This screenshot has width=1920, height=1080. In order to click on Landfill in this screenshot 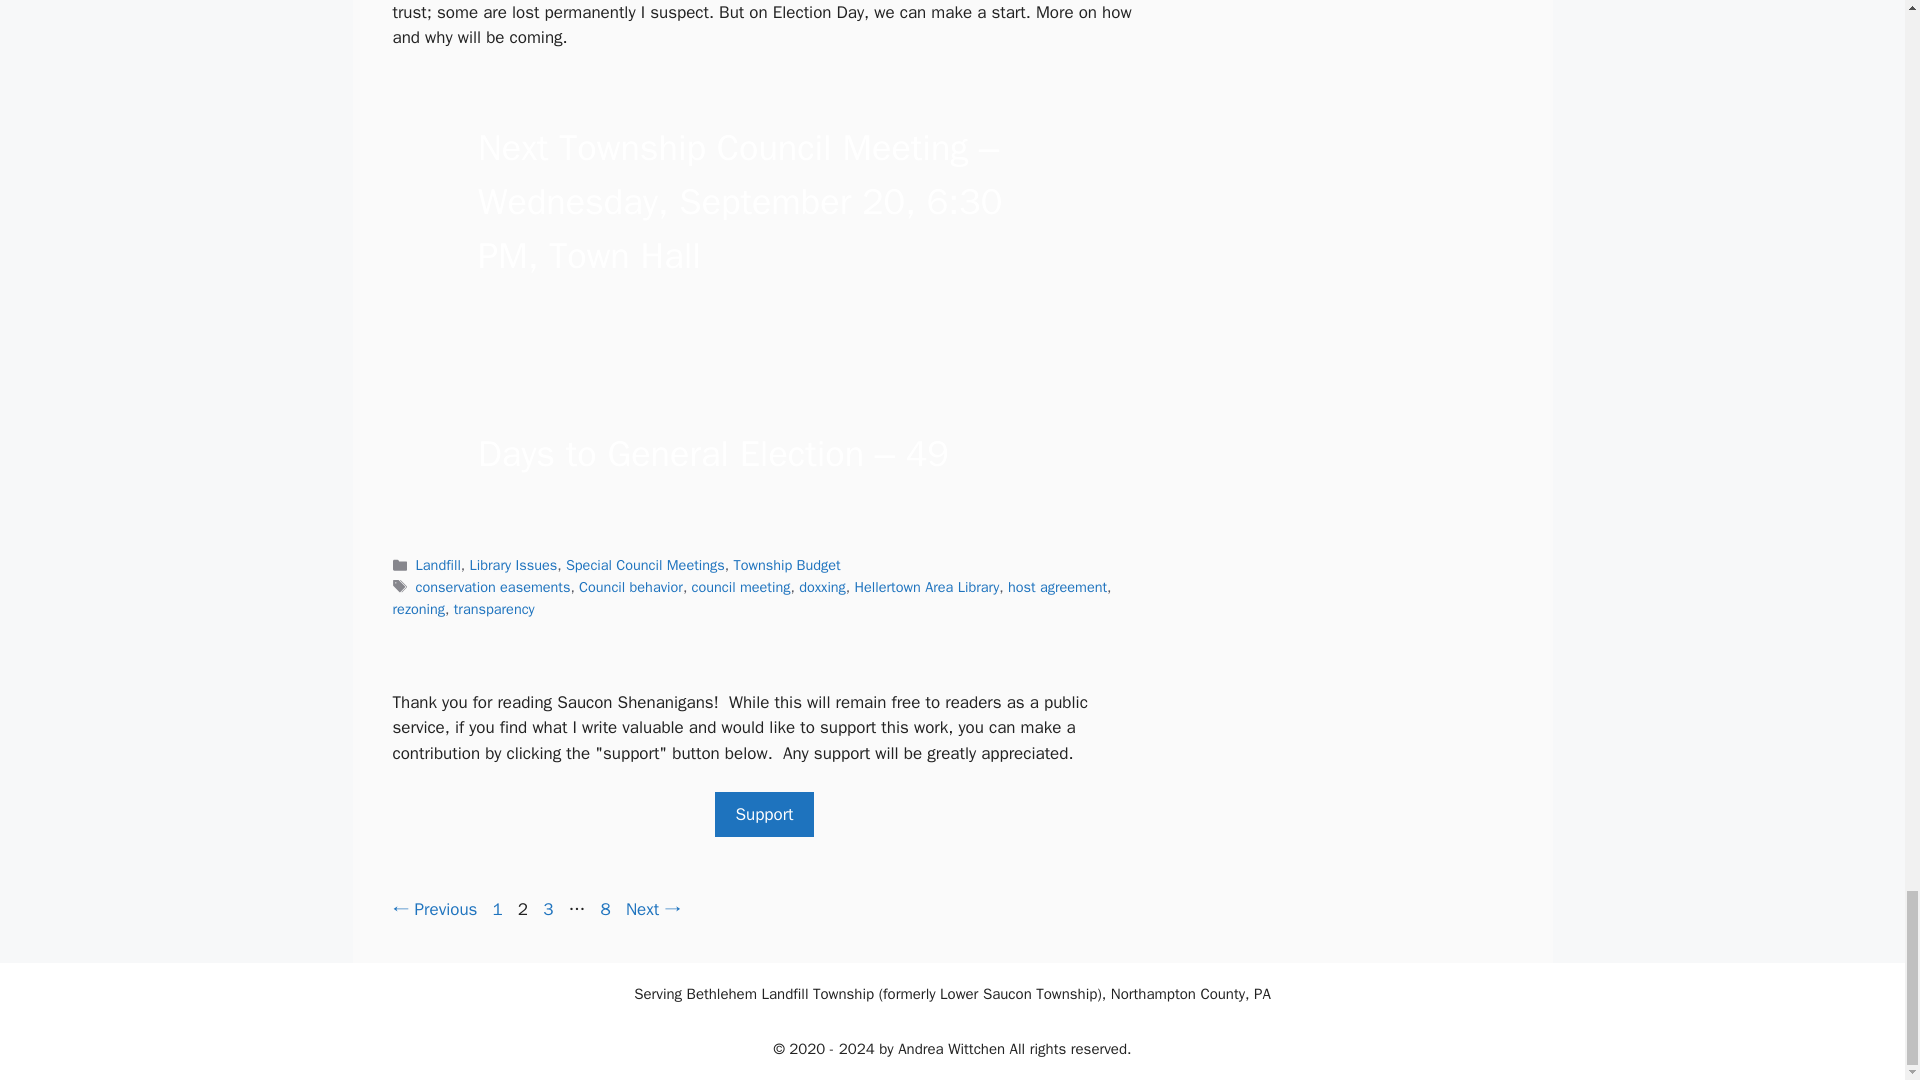, I will do `click(493, 586)`.